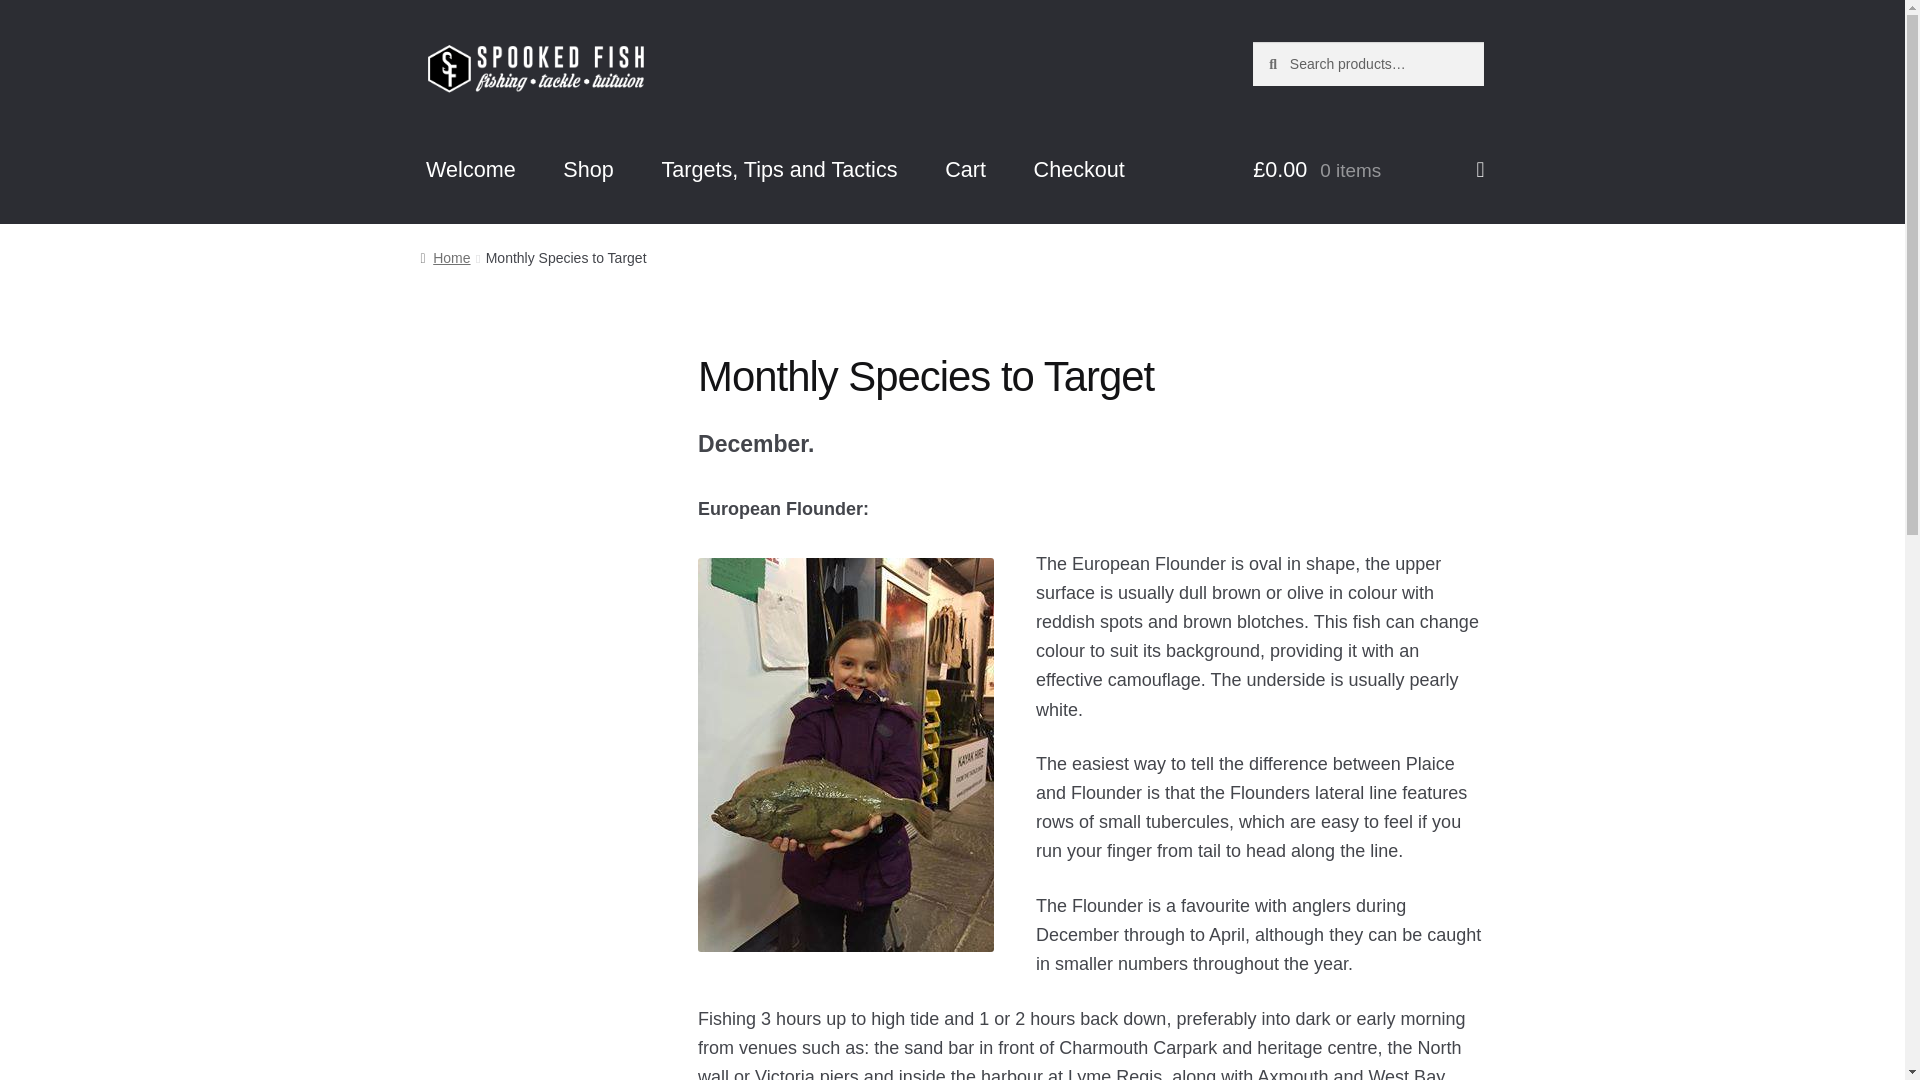 The image size is (1920, 1080). Describe the element at coordinates (1078, 170) in the screenshot. I see `Checkout` at that location.